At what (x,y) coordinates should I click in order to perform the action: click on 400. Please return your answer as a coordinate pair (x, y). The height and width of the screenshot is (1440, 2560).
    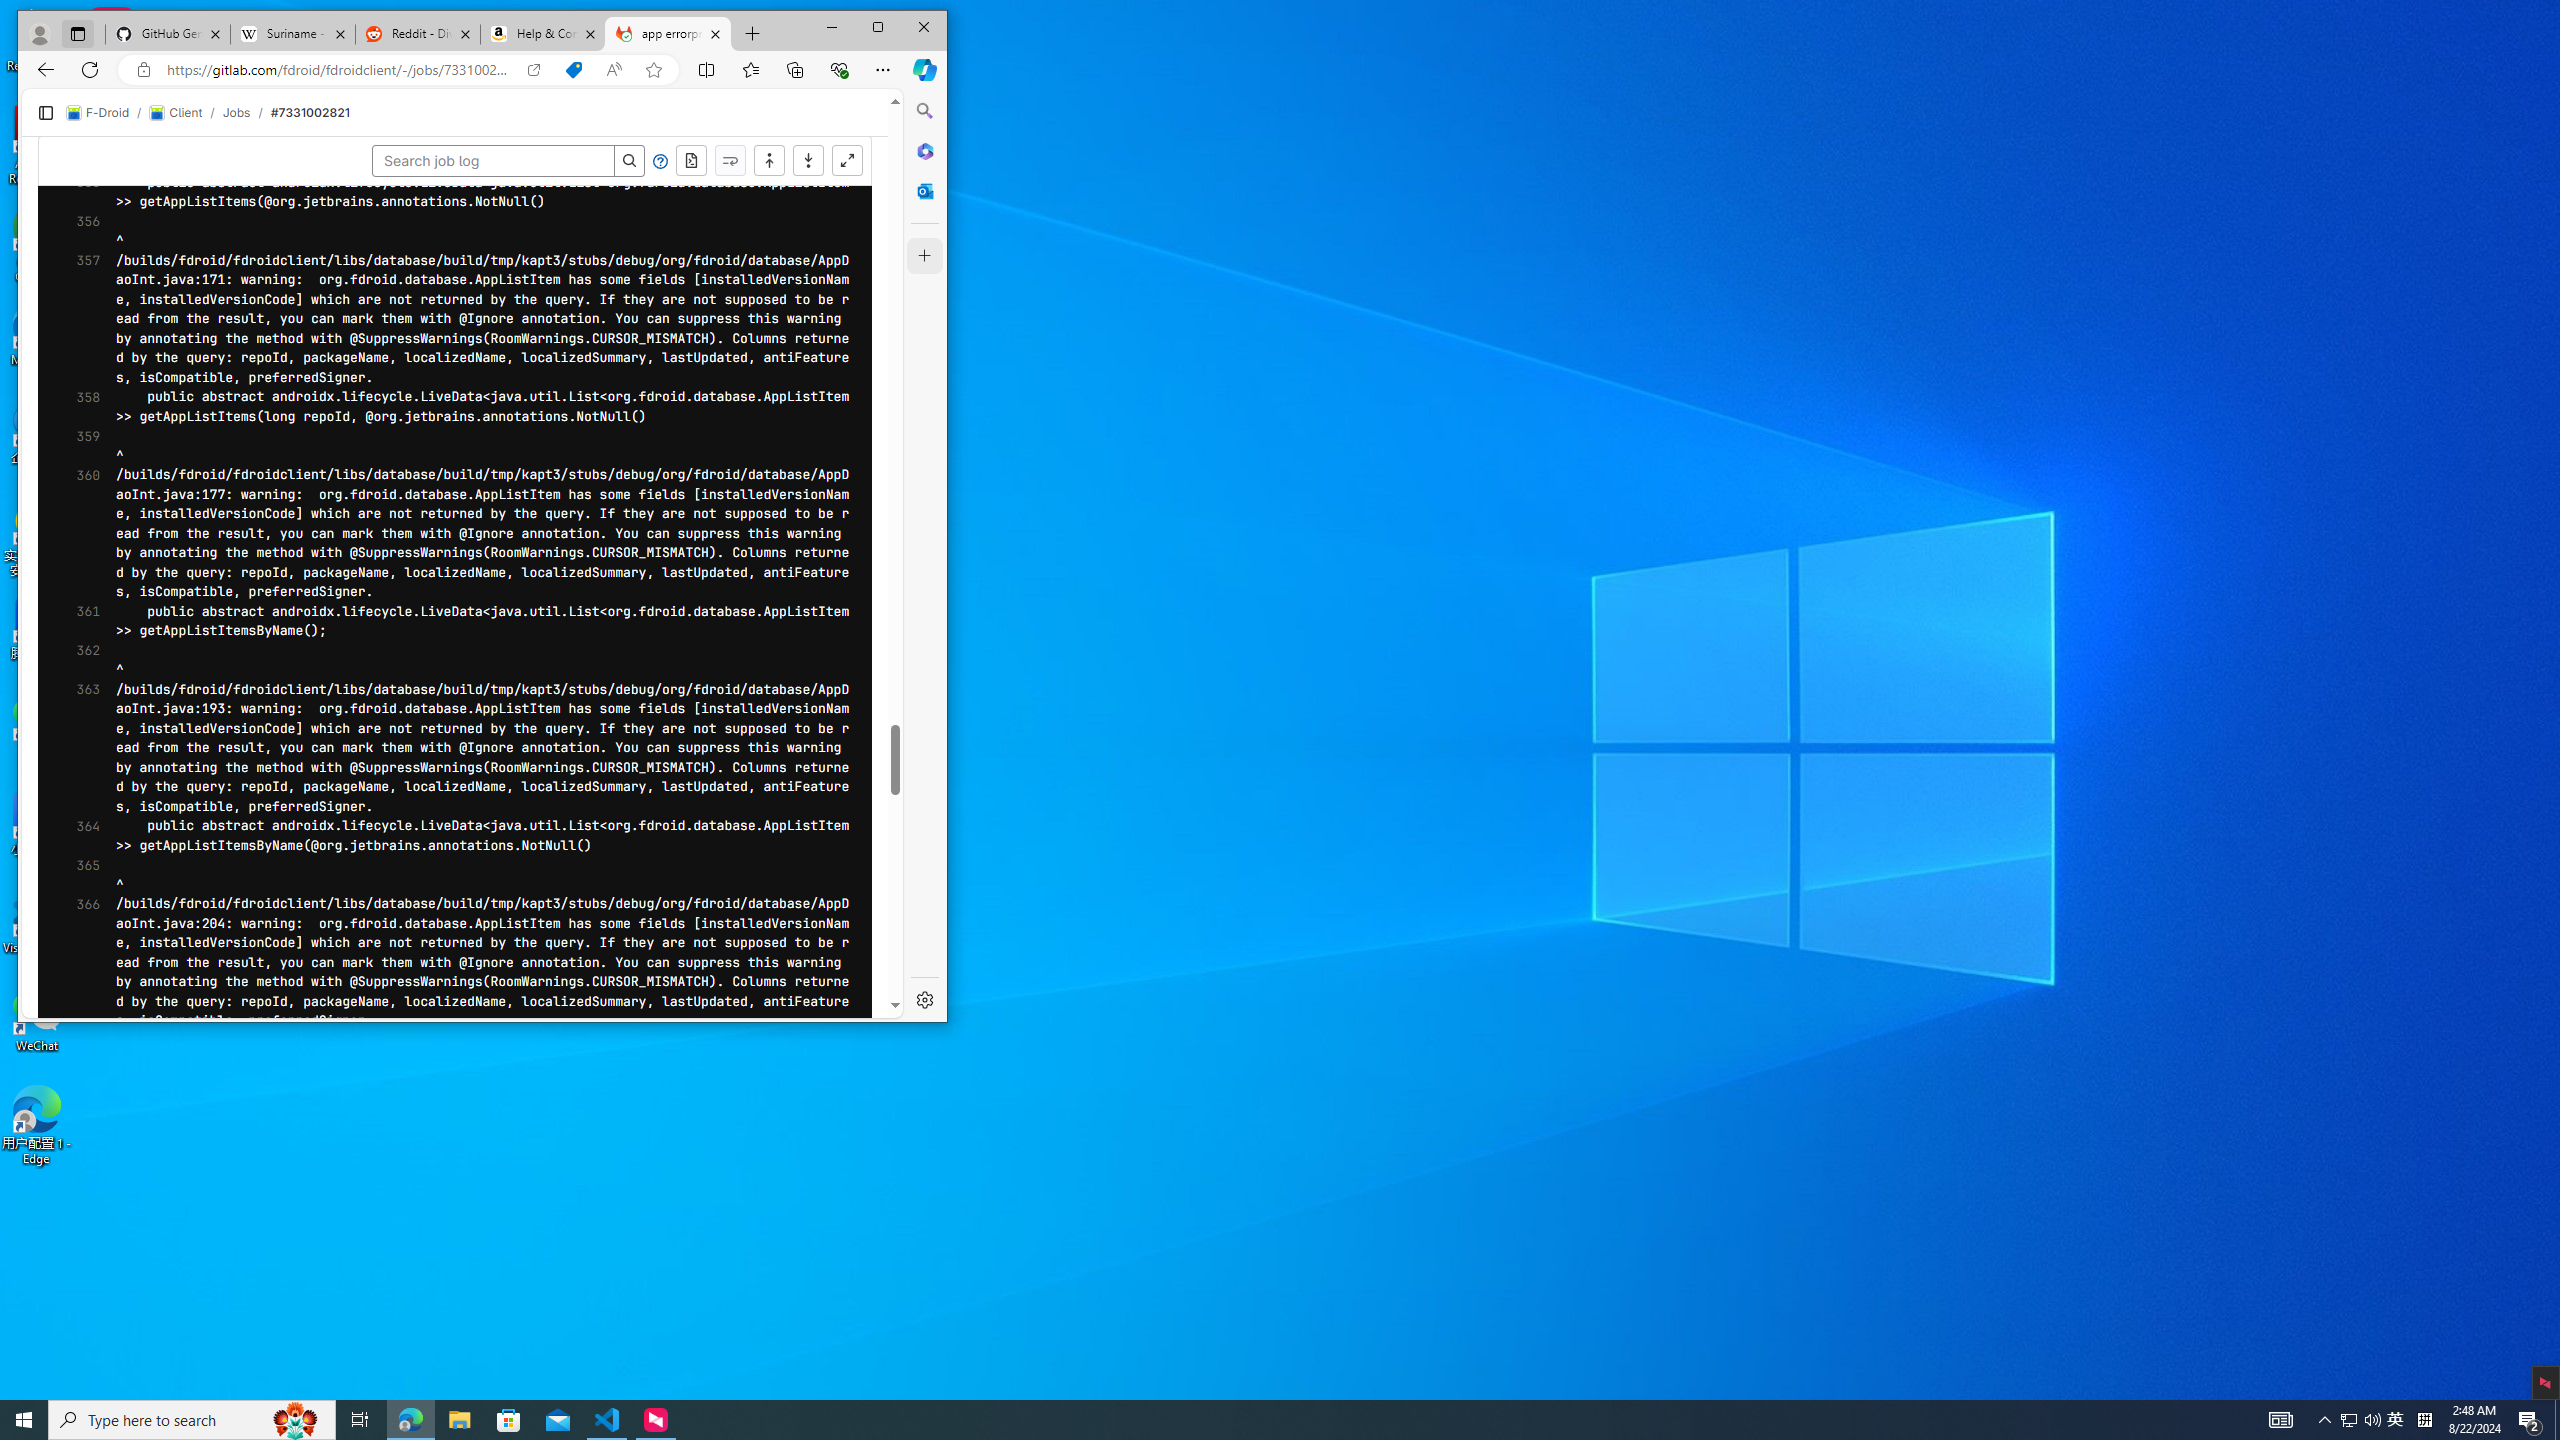
    Looking at the image, I should click on (72, 254).